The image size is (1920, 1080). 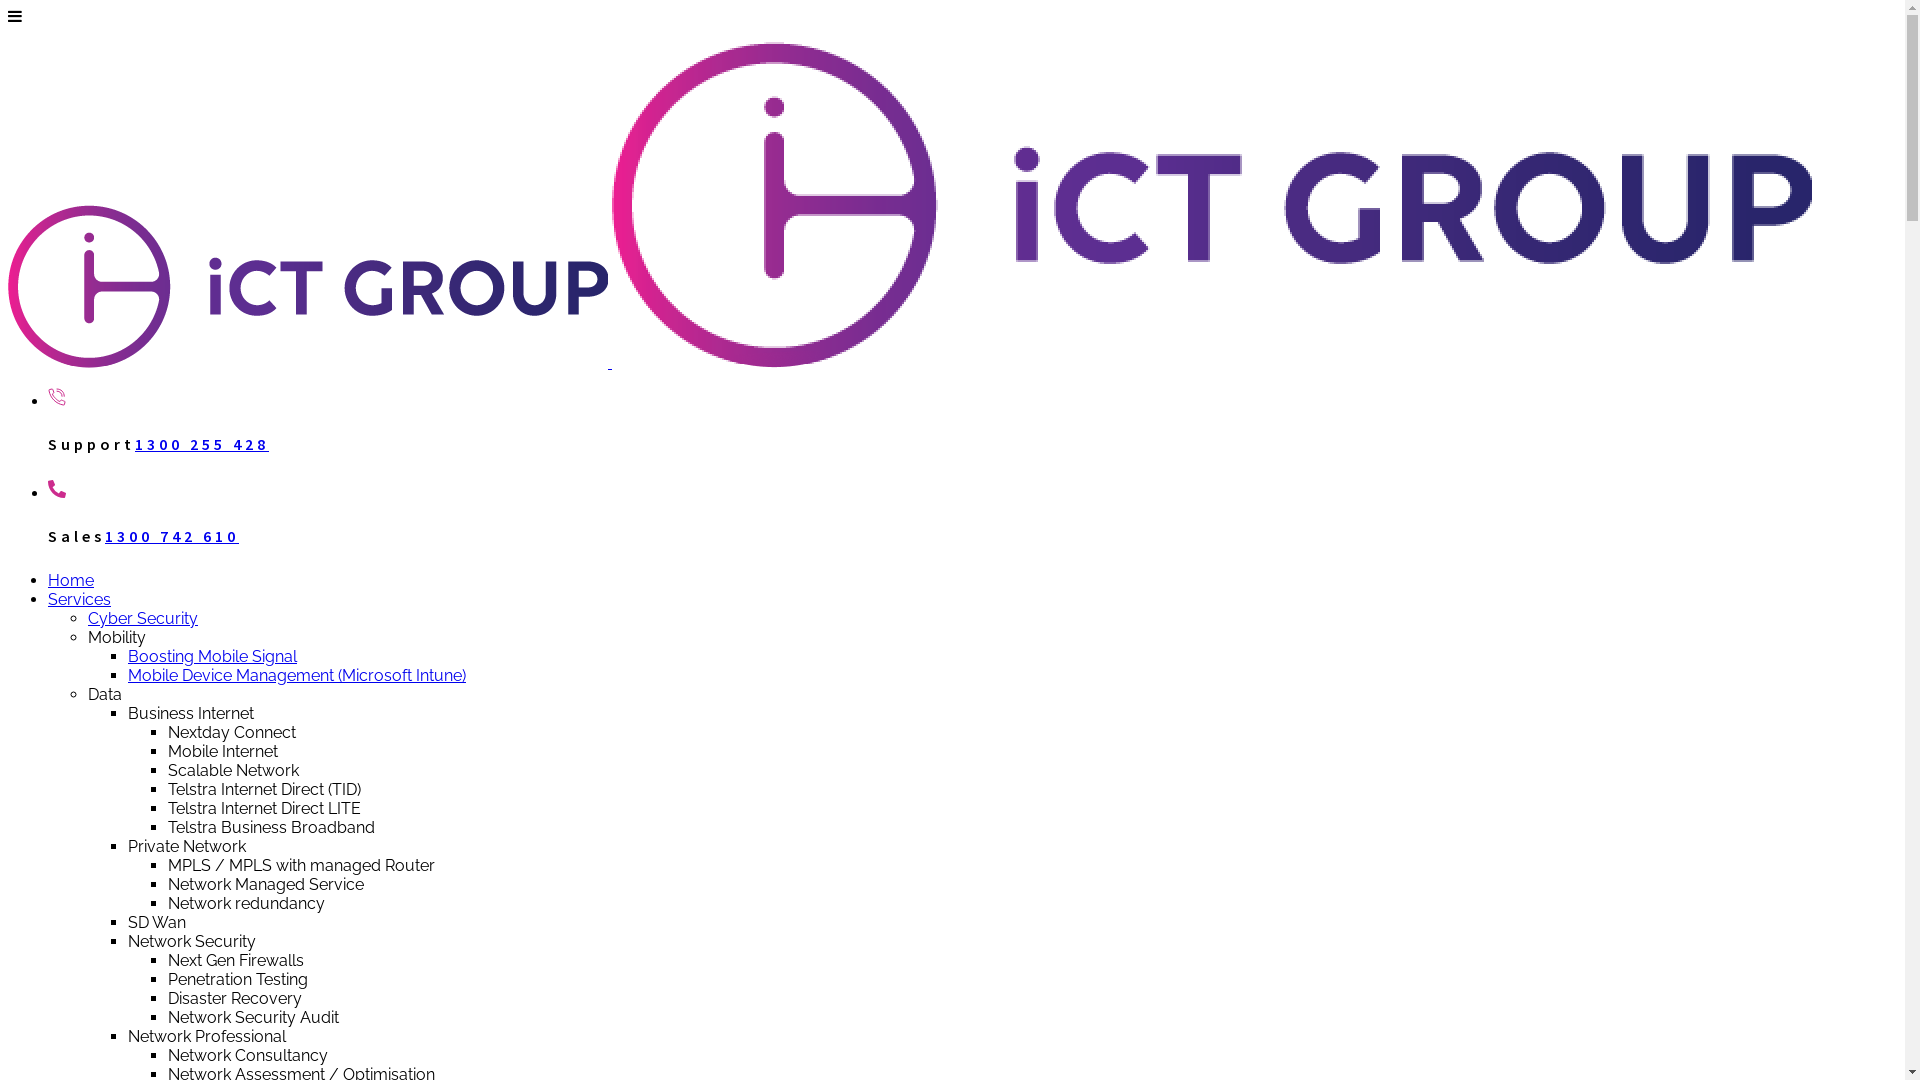 I want to click on Network Security Audit, so click(x=254, y=1018).